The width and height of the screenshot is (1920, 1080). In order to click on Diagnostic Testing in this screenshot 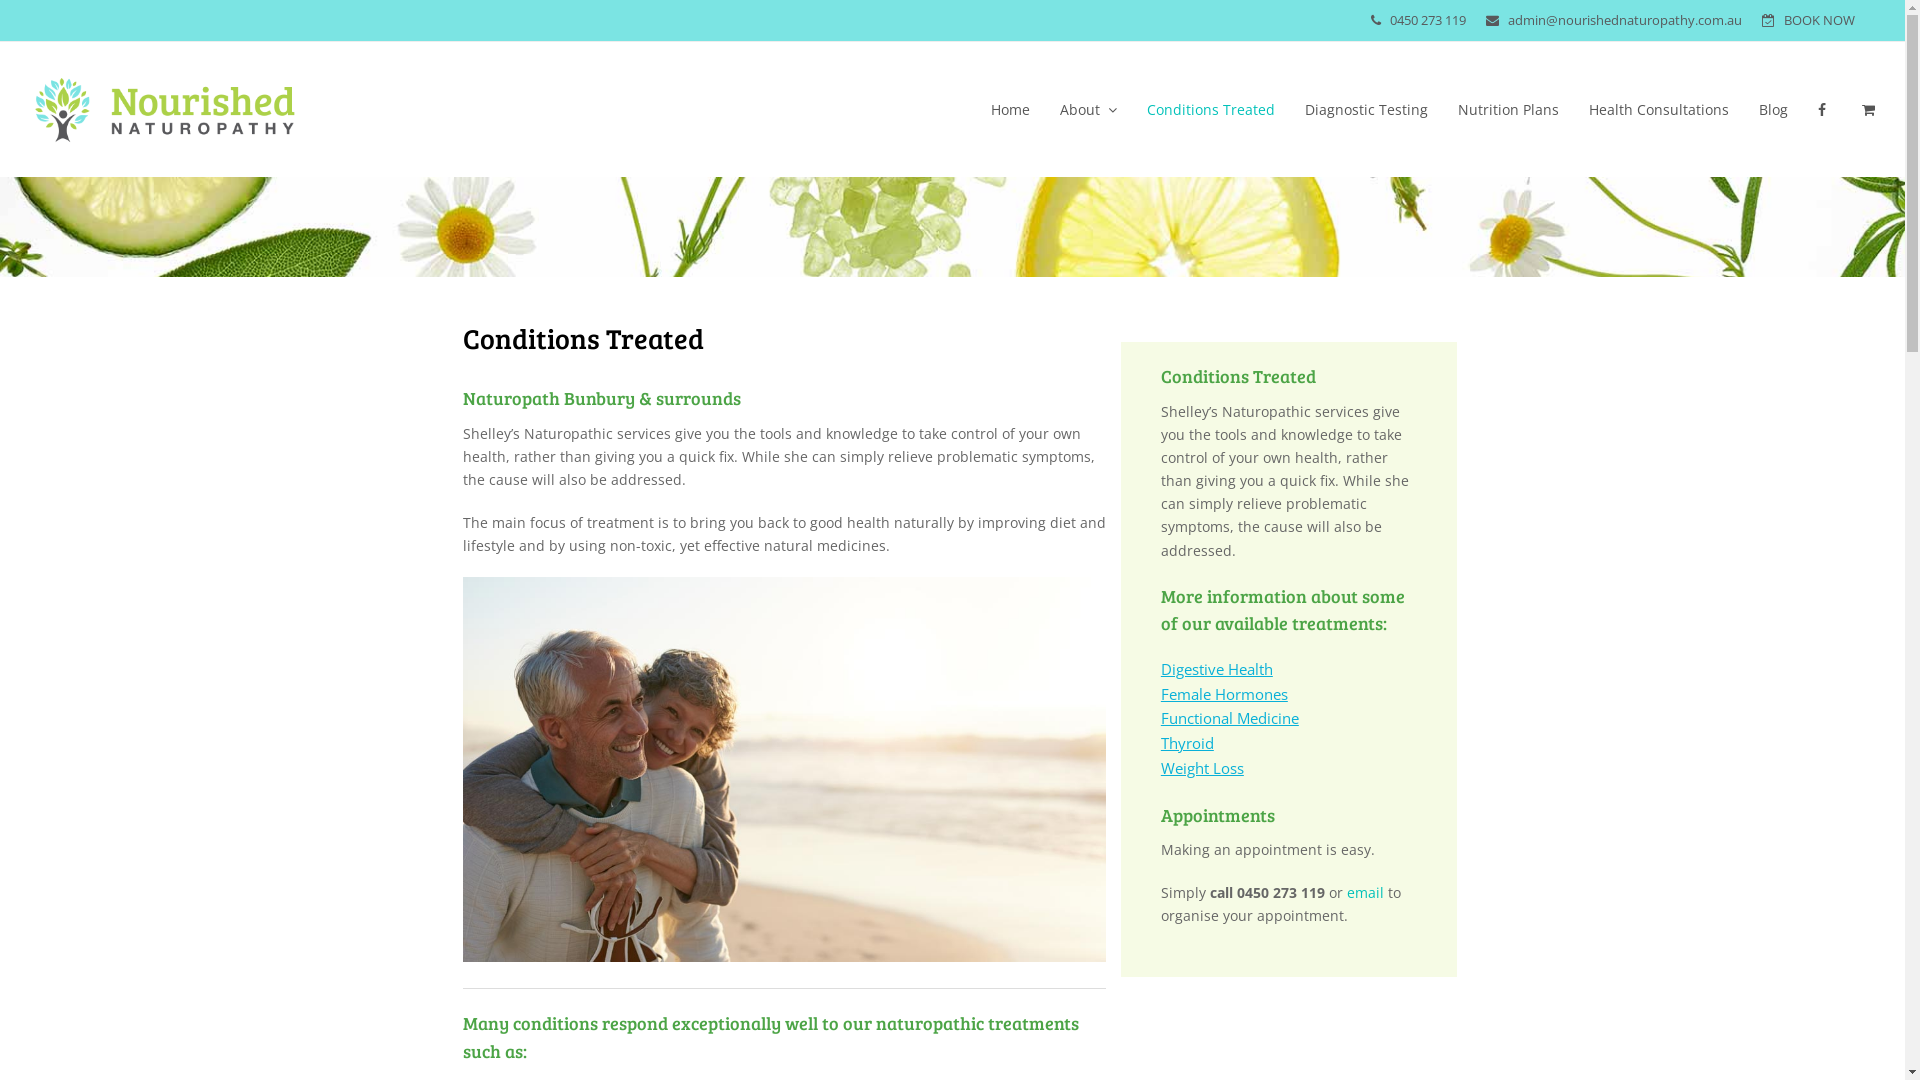, I will do `click(1366, 110)`.